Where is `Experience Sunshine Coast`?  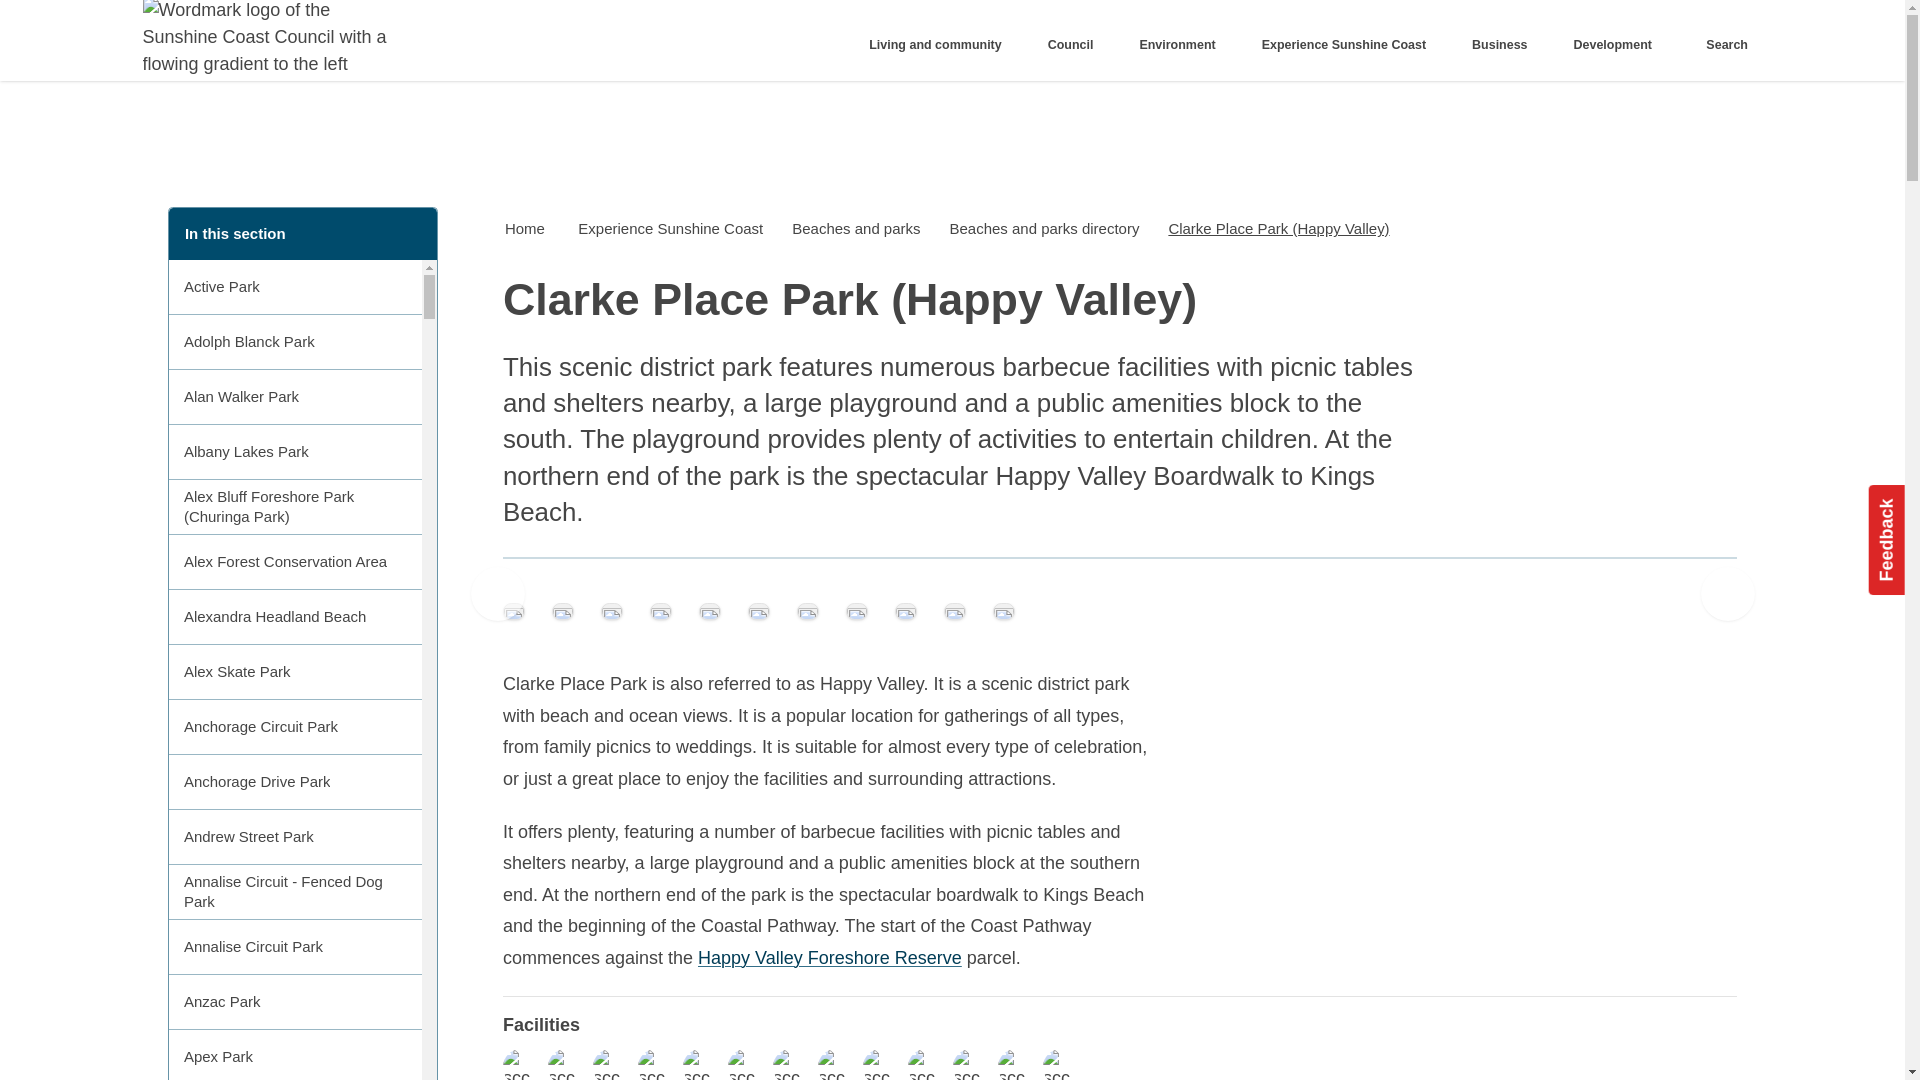
Experience Sunshine Coast is located at coordinates (1350, 45).